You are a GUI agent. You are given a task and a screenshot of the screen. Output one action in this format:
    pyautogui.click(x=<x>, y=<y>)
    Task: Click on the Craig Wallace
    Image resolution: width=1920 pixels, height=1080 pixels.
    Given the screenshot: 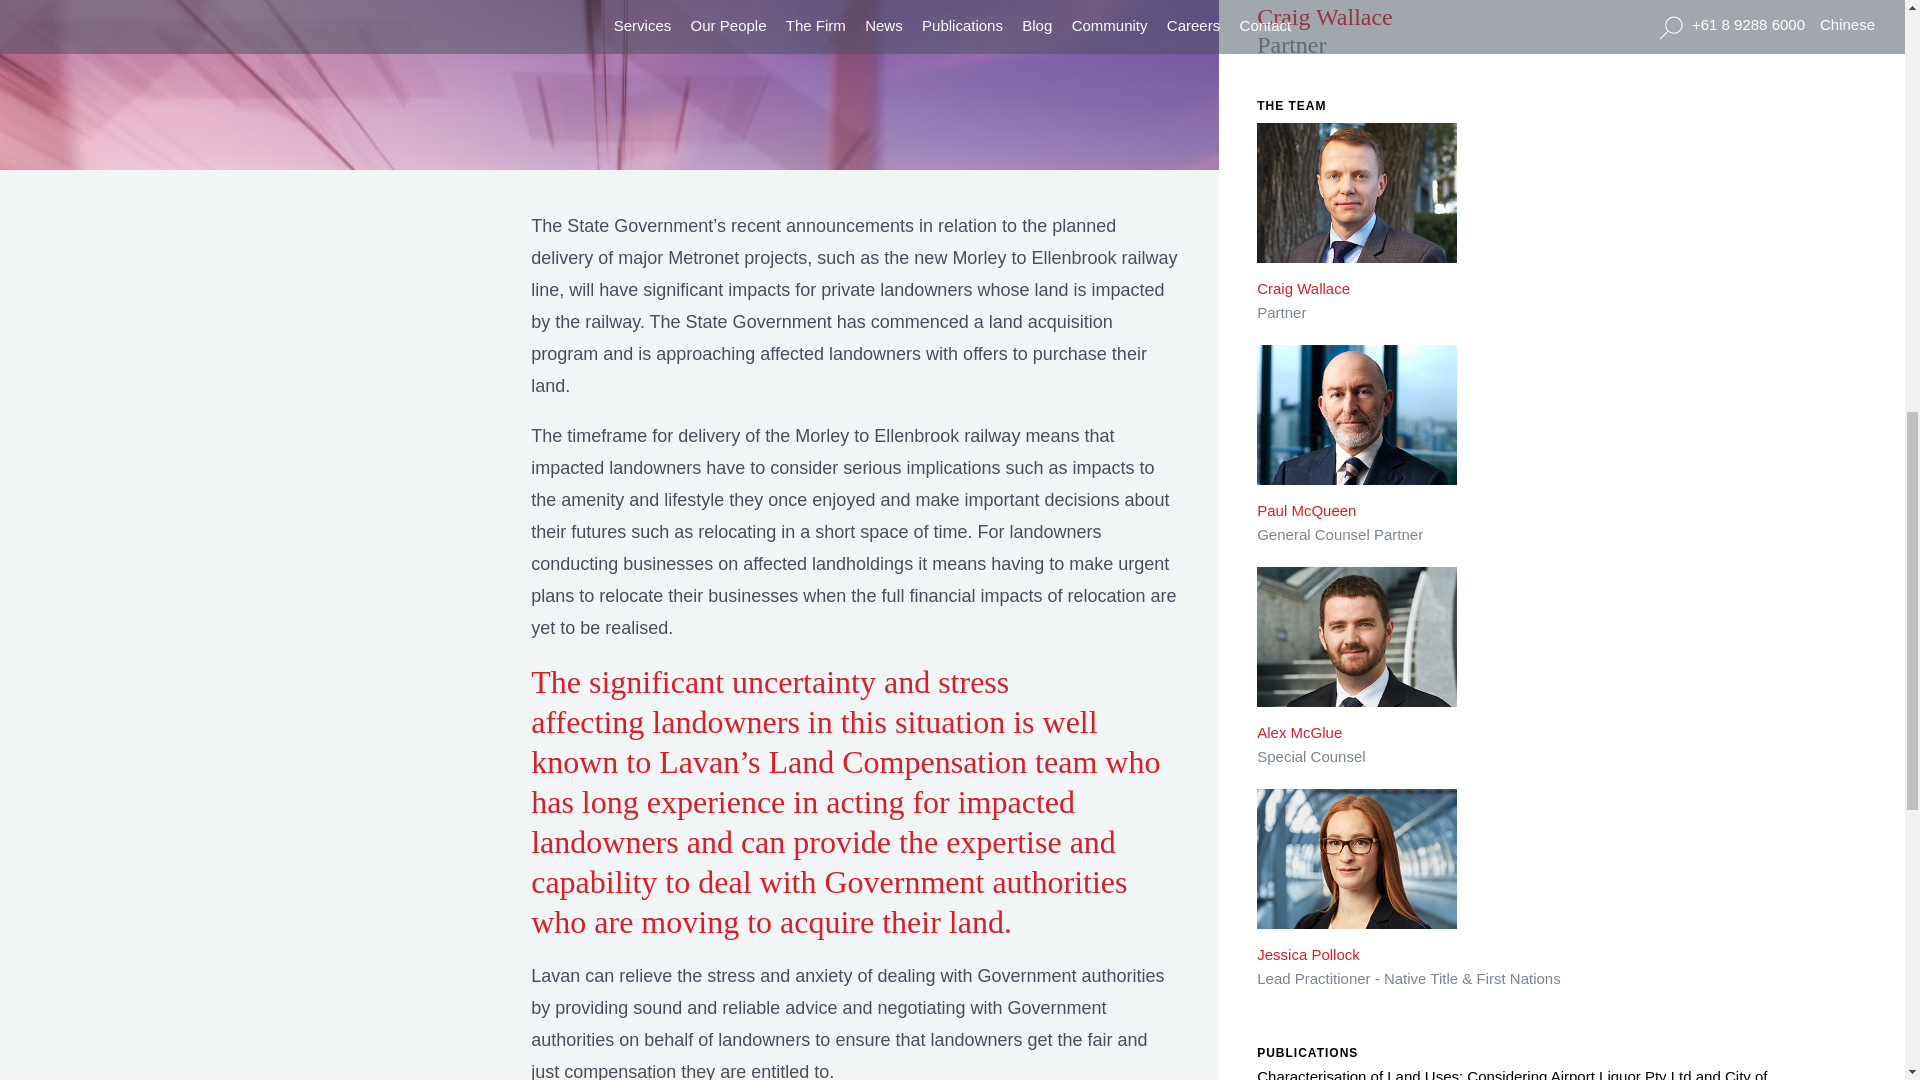 What is the action you would take?
    pyautogui.click(x=1357, y=206)
    